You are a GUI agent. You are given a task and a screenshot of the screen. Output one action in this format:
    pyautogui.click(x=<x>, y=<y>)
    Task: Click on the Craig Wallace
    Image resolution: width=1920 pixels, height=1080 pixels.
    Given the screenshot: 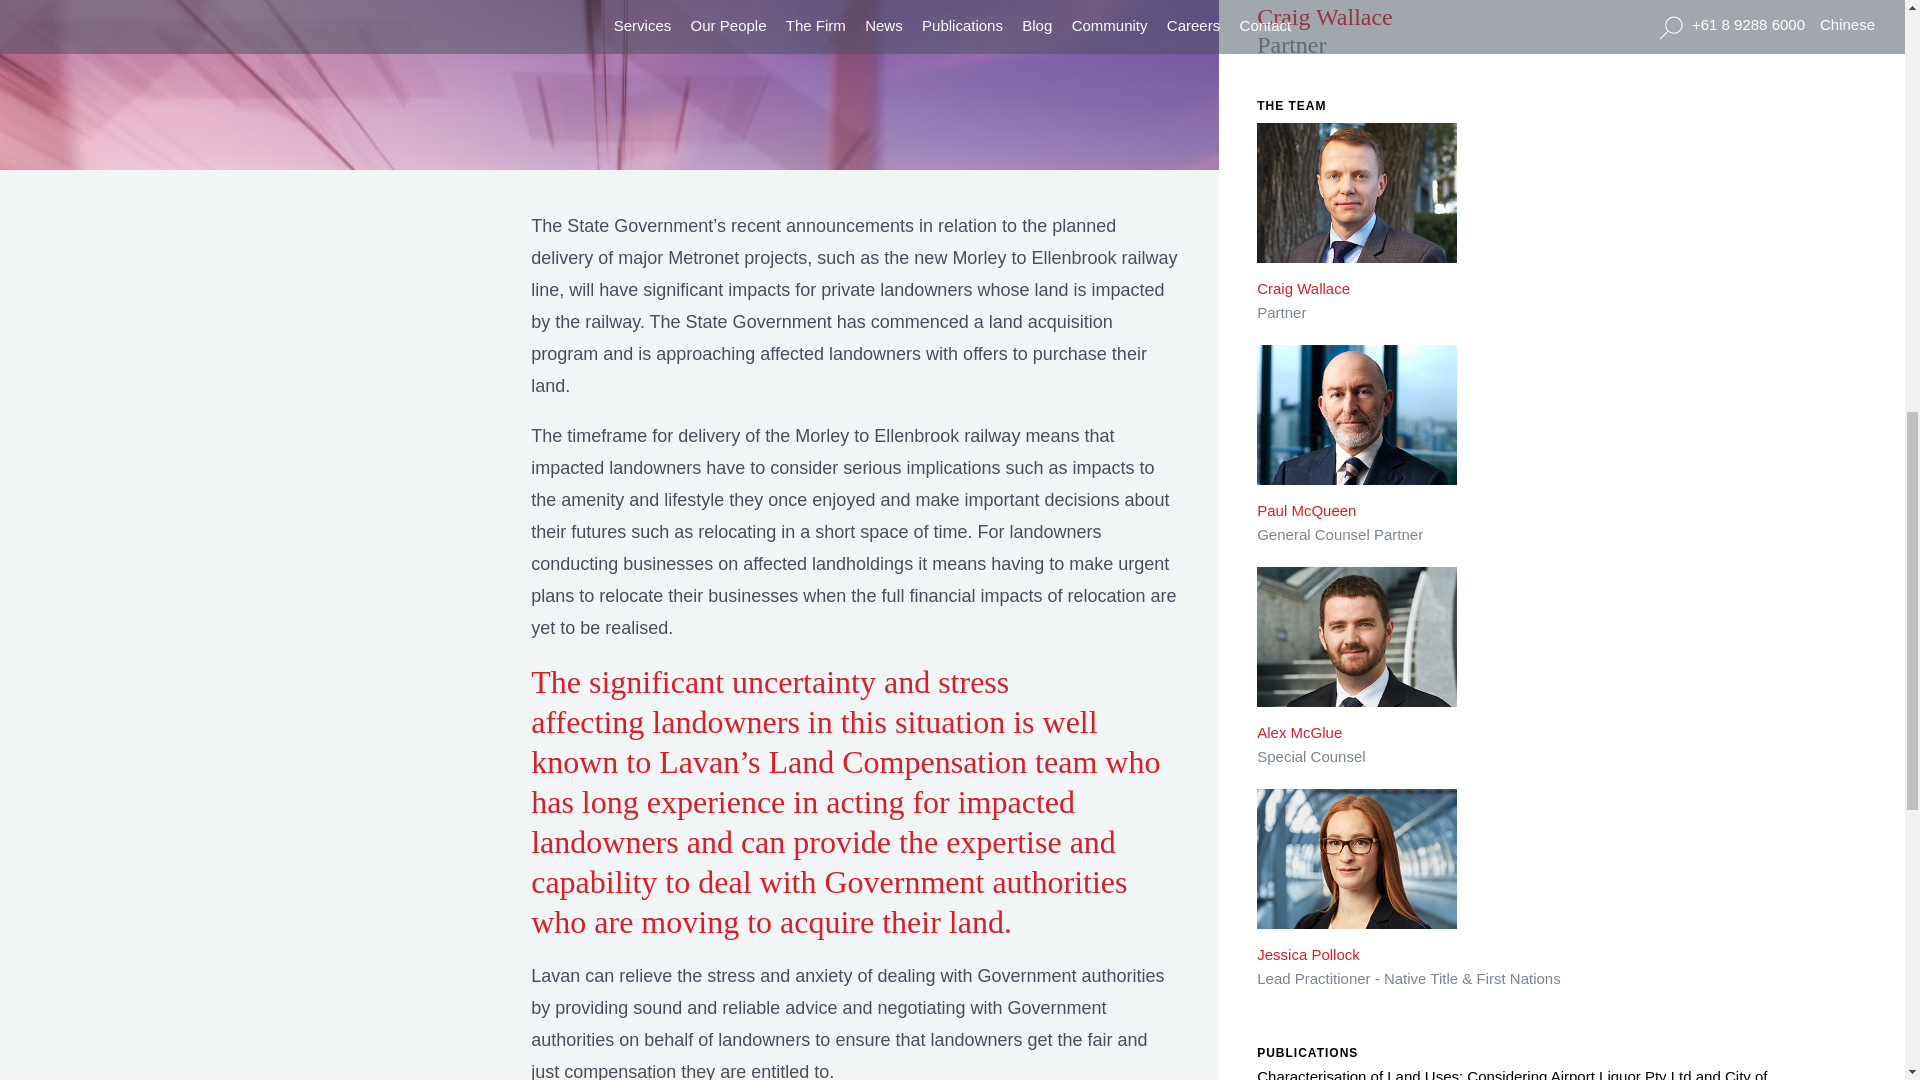 What is the action you would take?
    pyautogui.click(x=1357, y=206)
    